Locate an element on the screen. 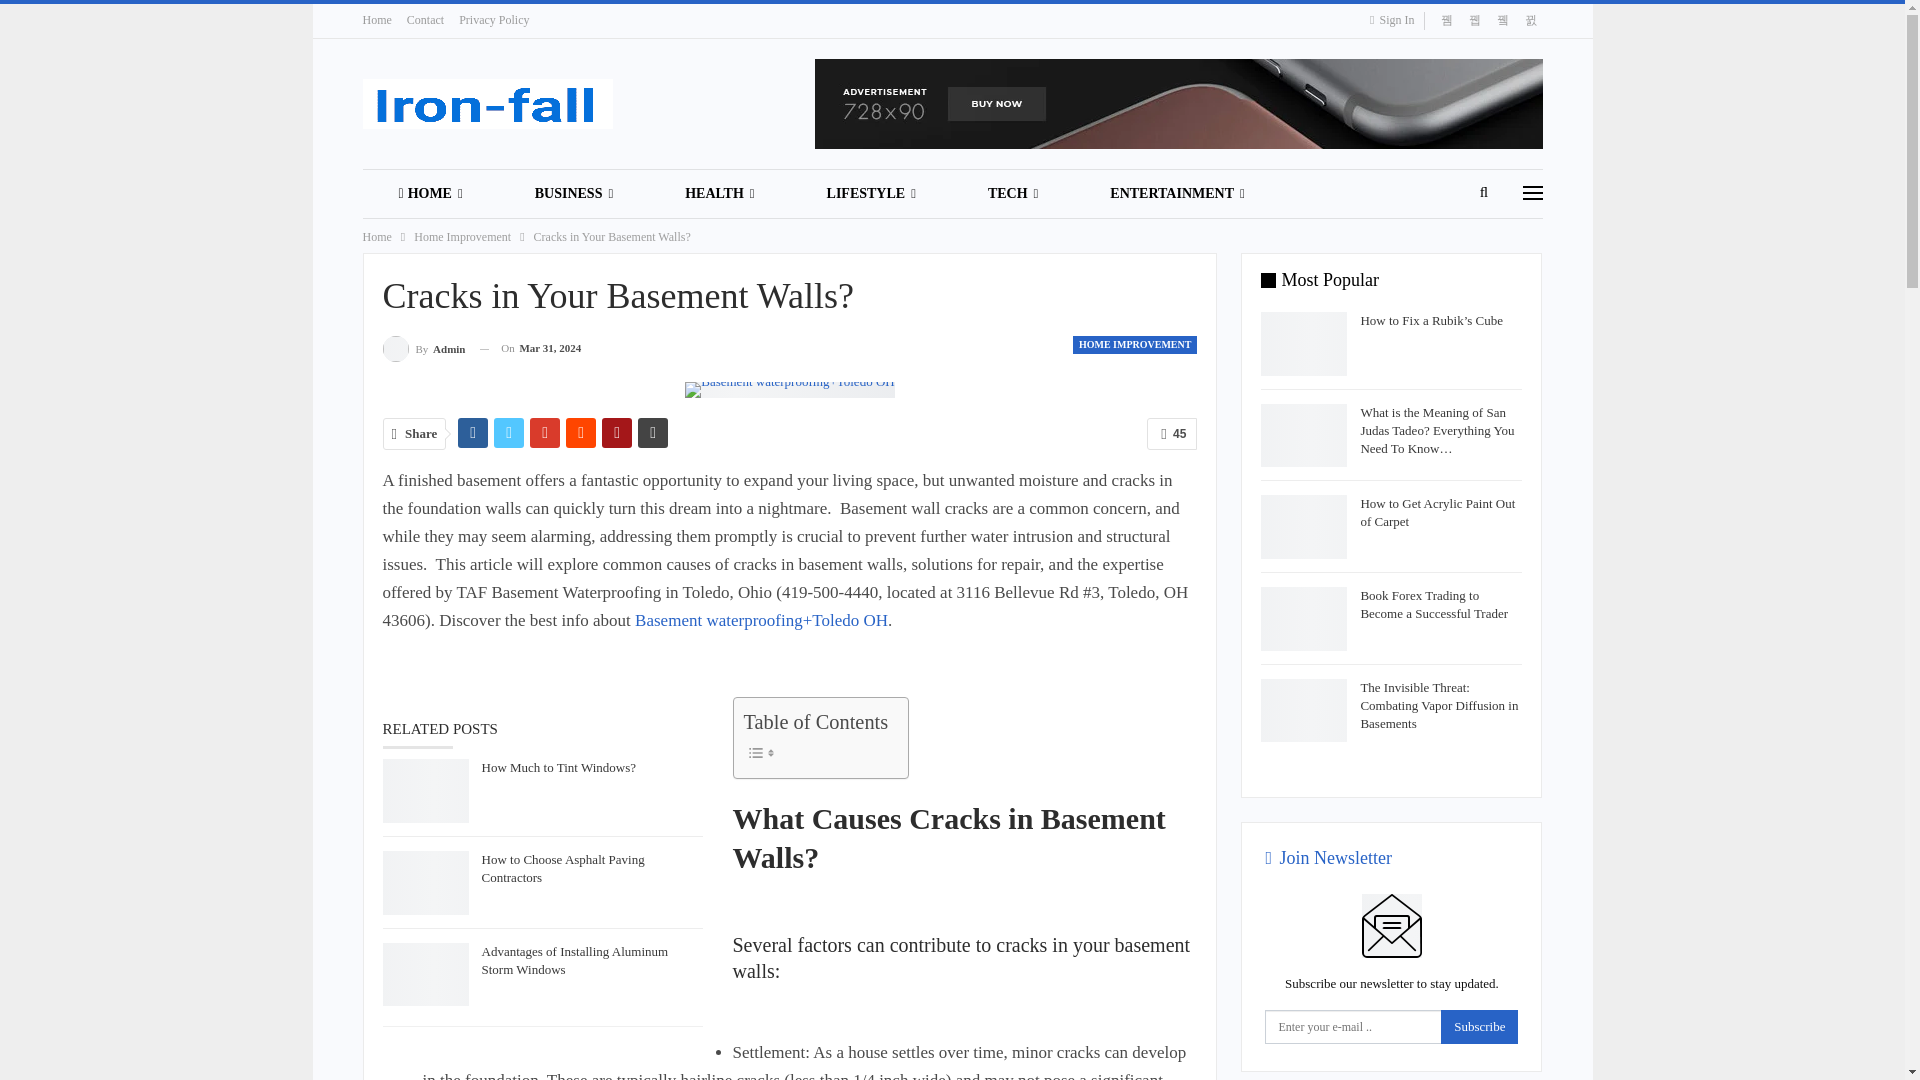 The width and height of the screenshot is (1920, 1080). How to Choose Asphalt Paving Contractors is located at coordinates (425, 882).